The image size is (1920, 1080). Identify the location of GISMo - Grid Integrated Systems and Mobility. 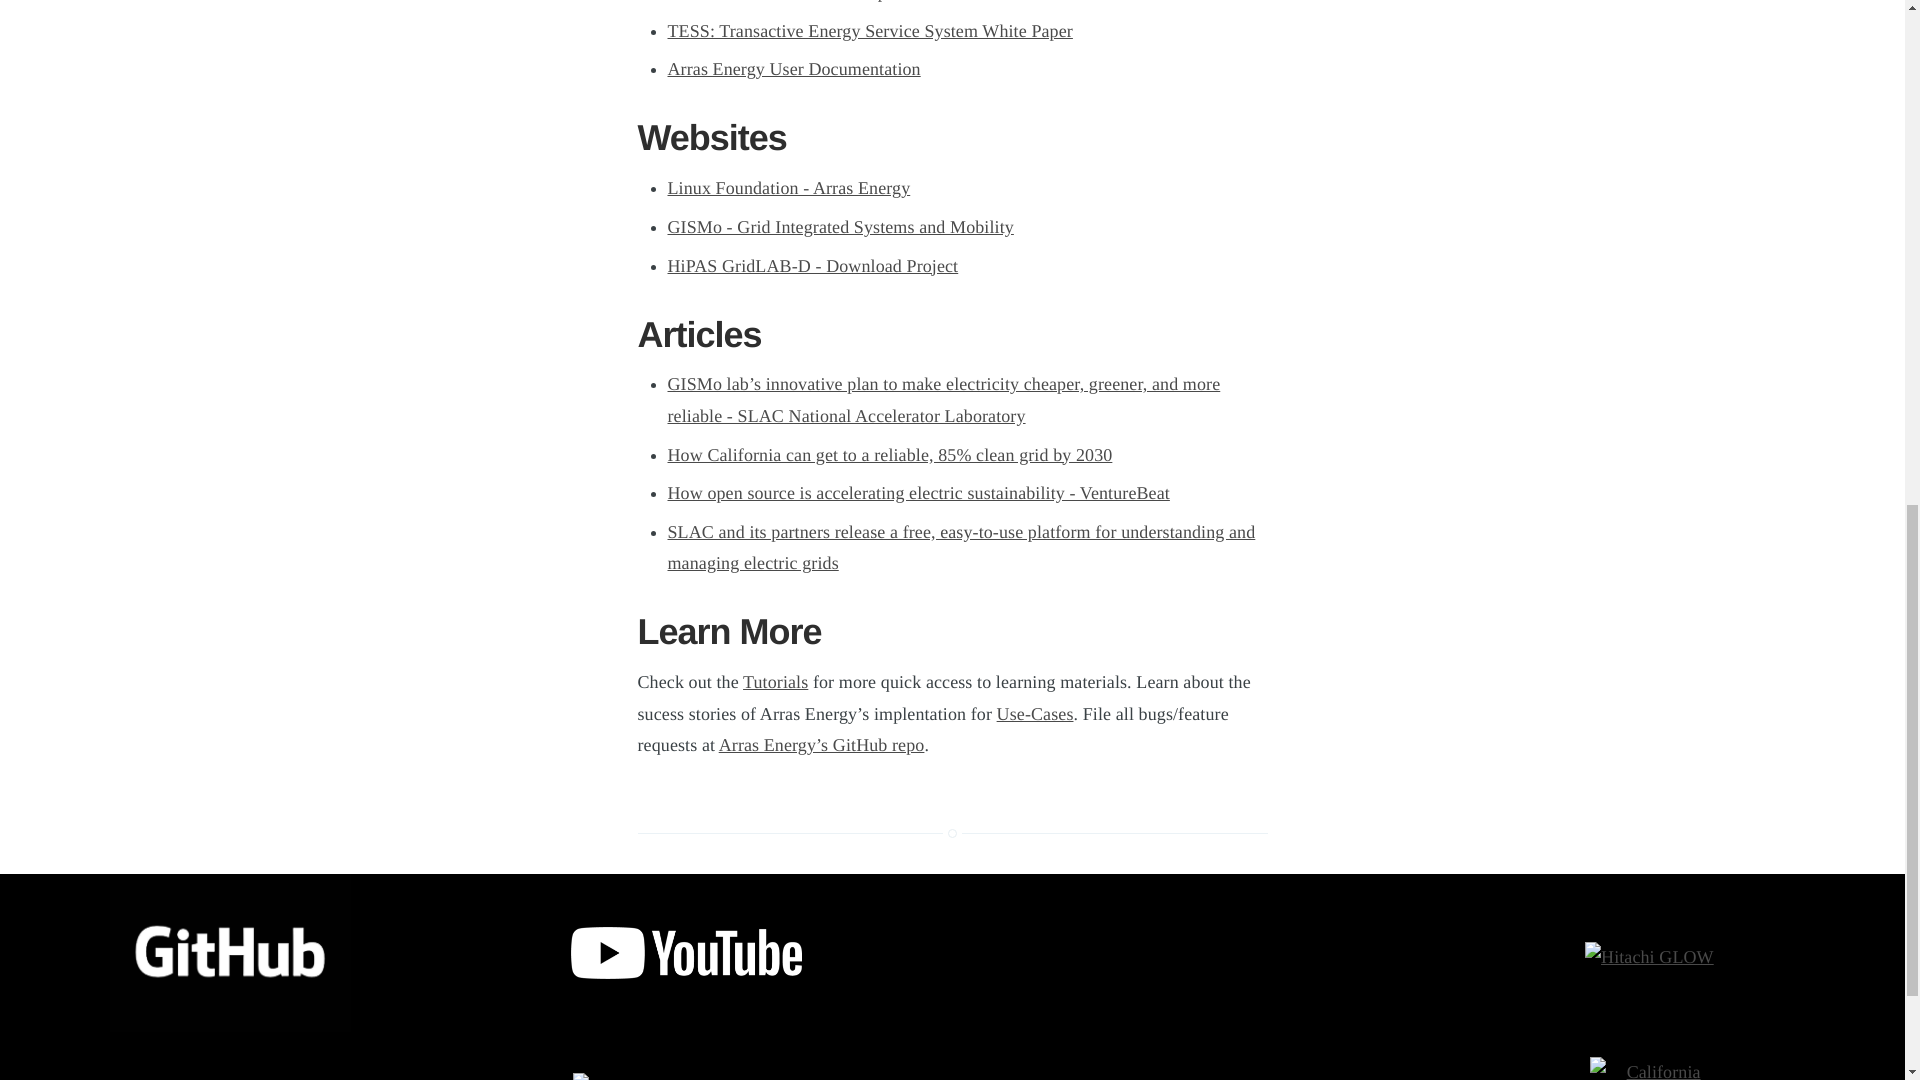
(840, 226).